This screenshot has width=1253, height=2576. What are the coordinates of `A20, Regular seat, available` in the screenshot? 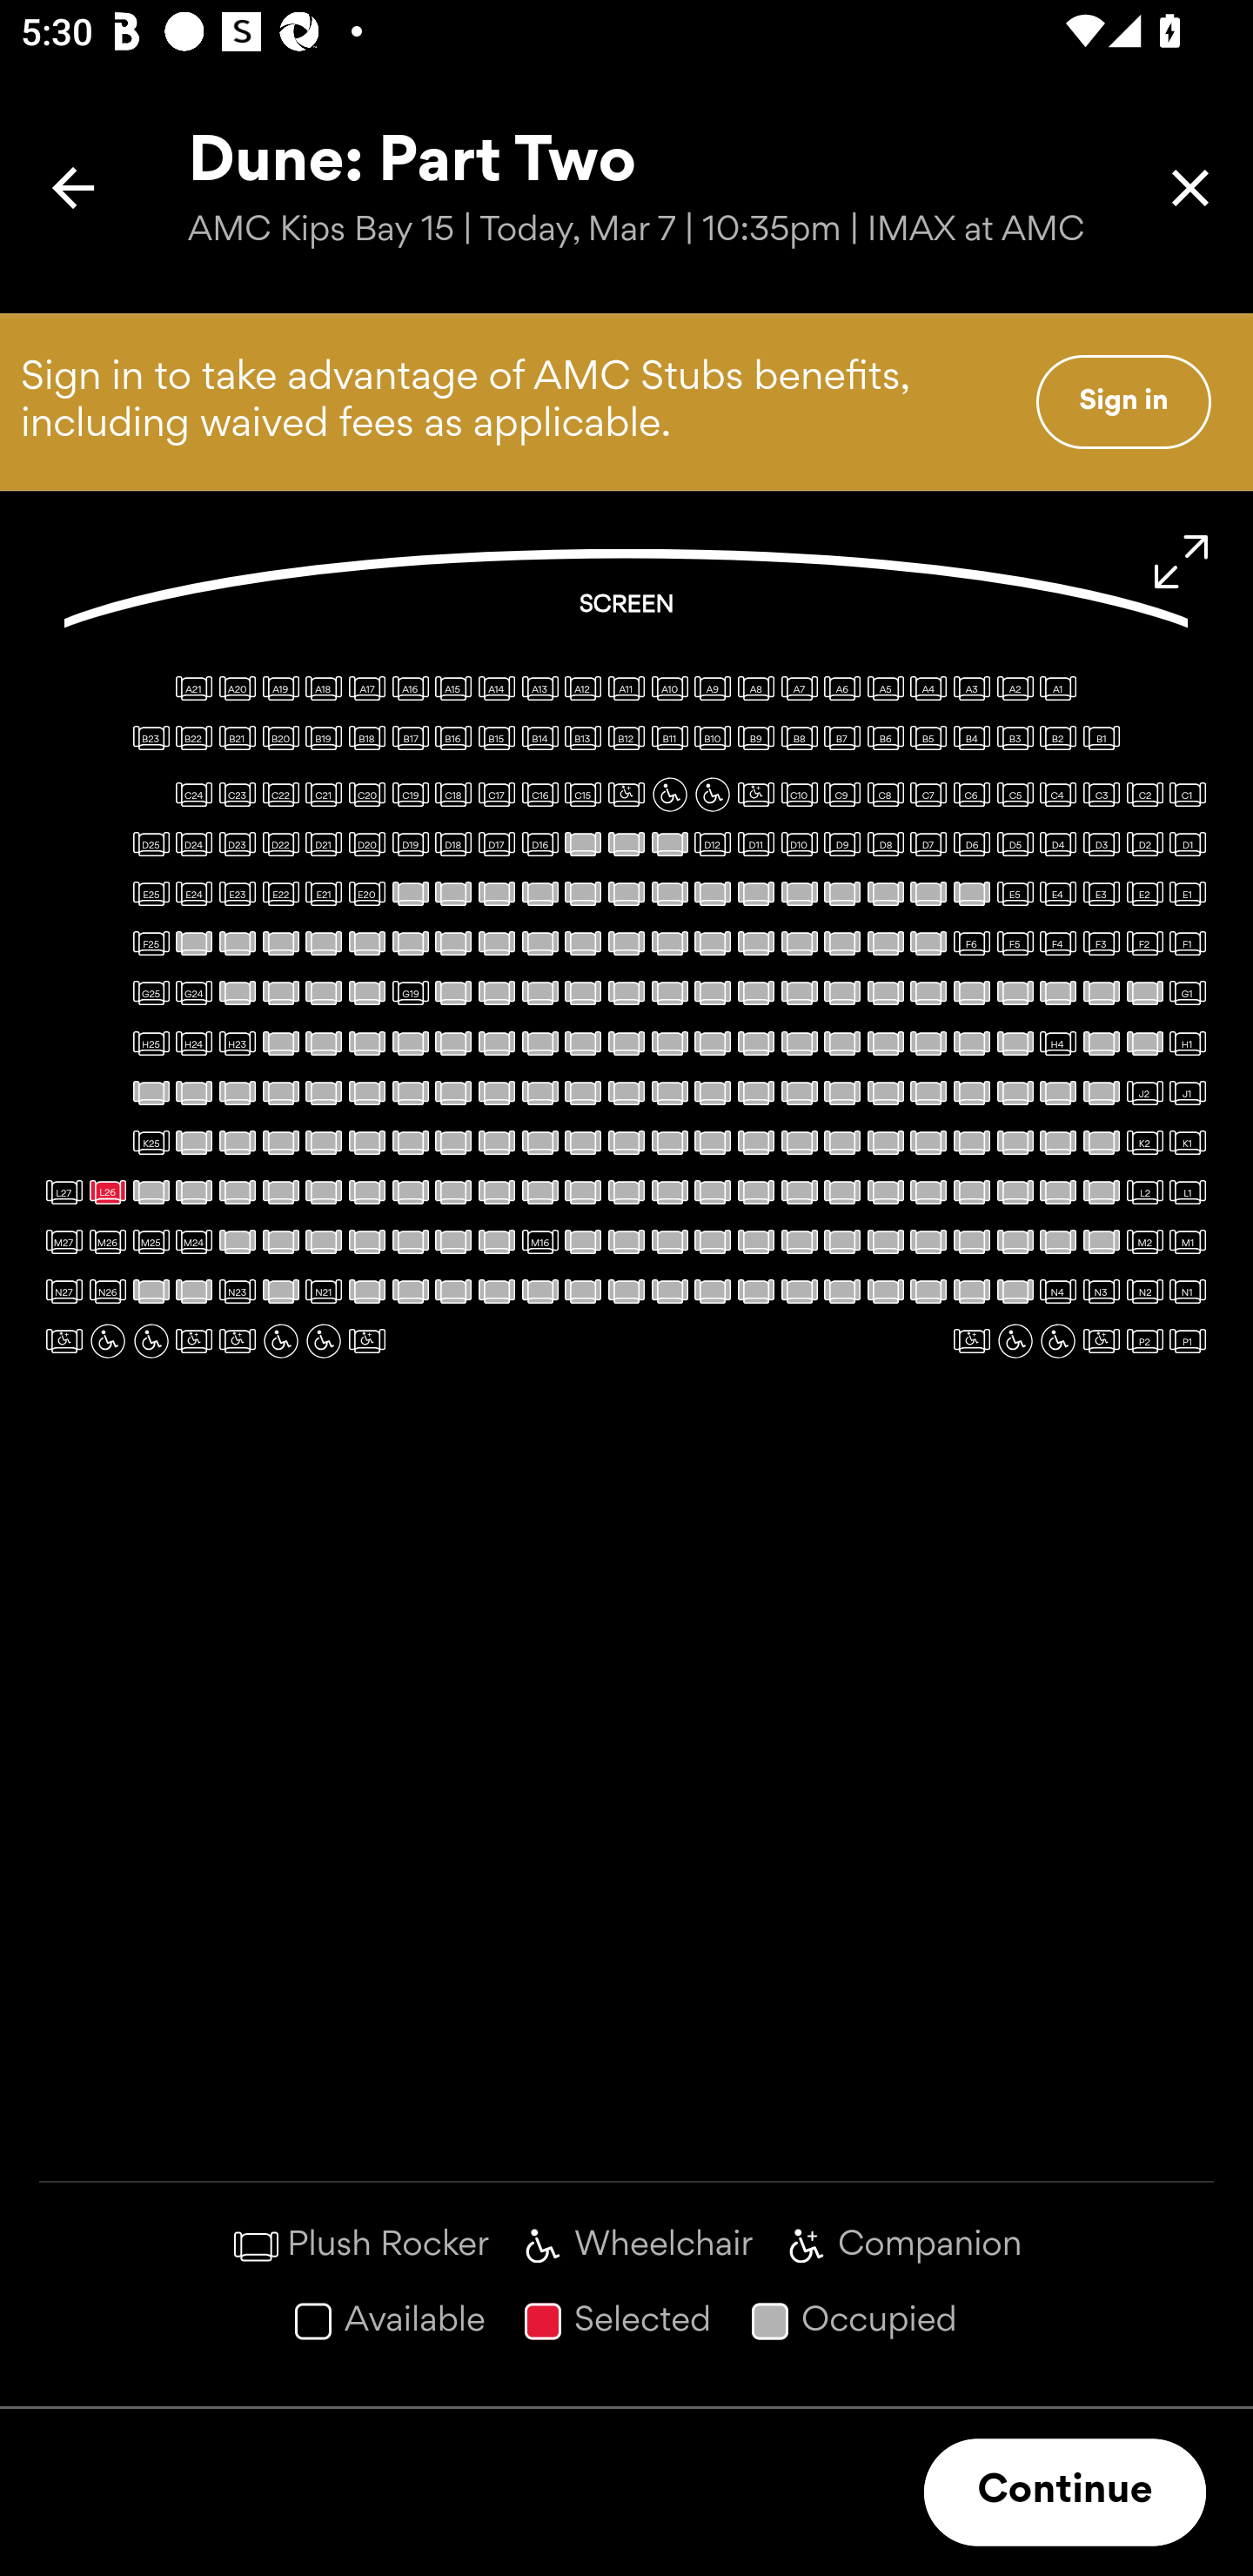 It's located at (237, 688).